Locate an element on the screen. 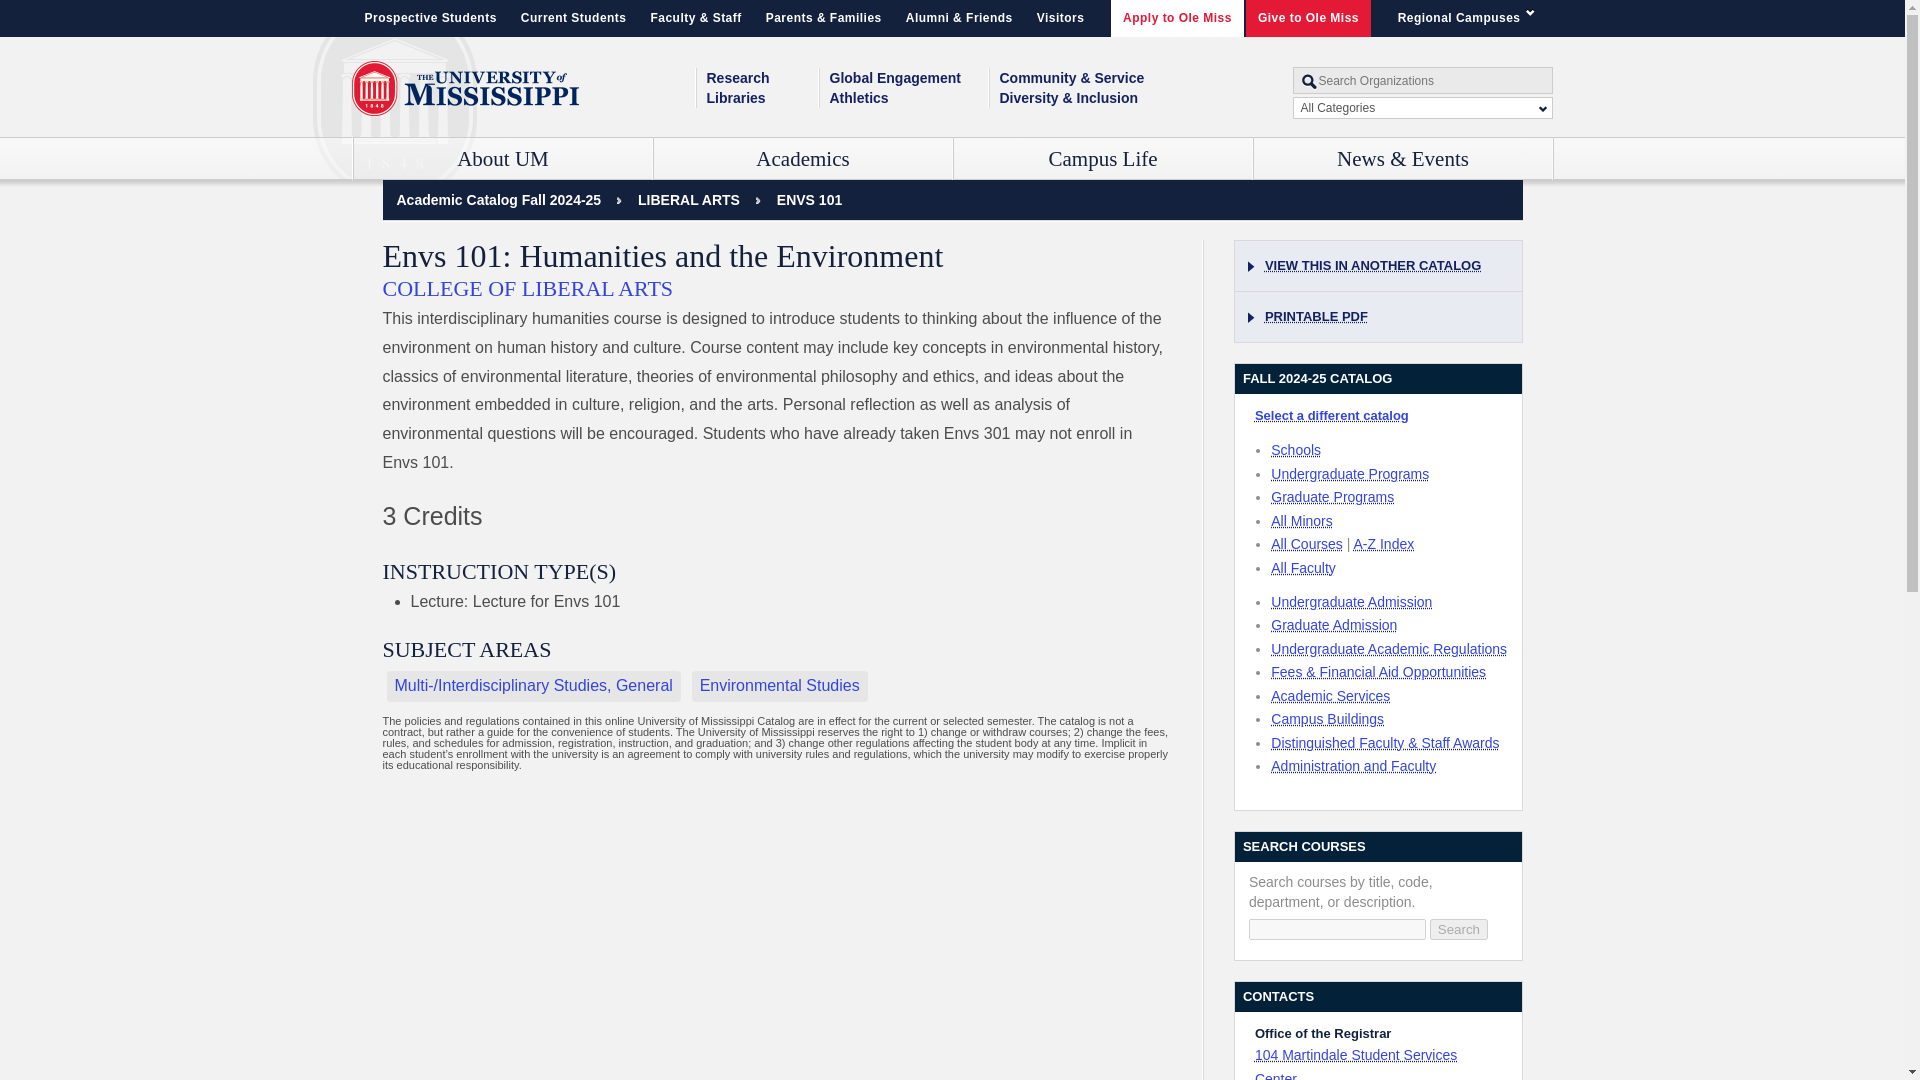 The image size is (1920, 1080). Research is located at coordinates (762, 78).